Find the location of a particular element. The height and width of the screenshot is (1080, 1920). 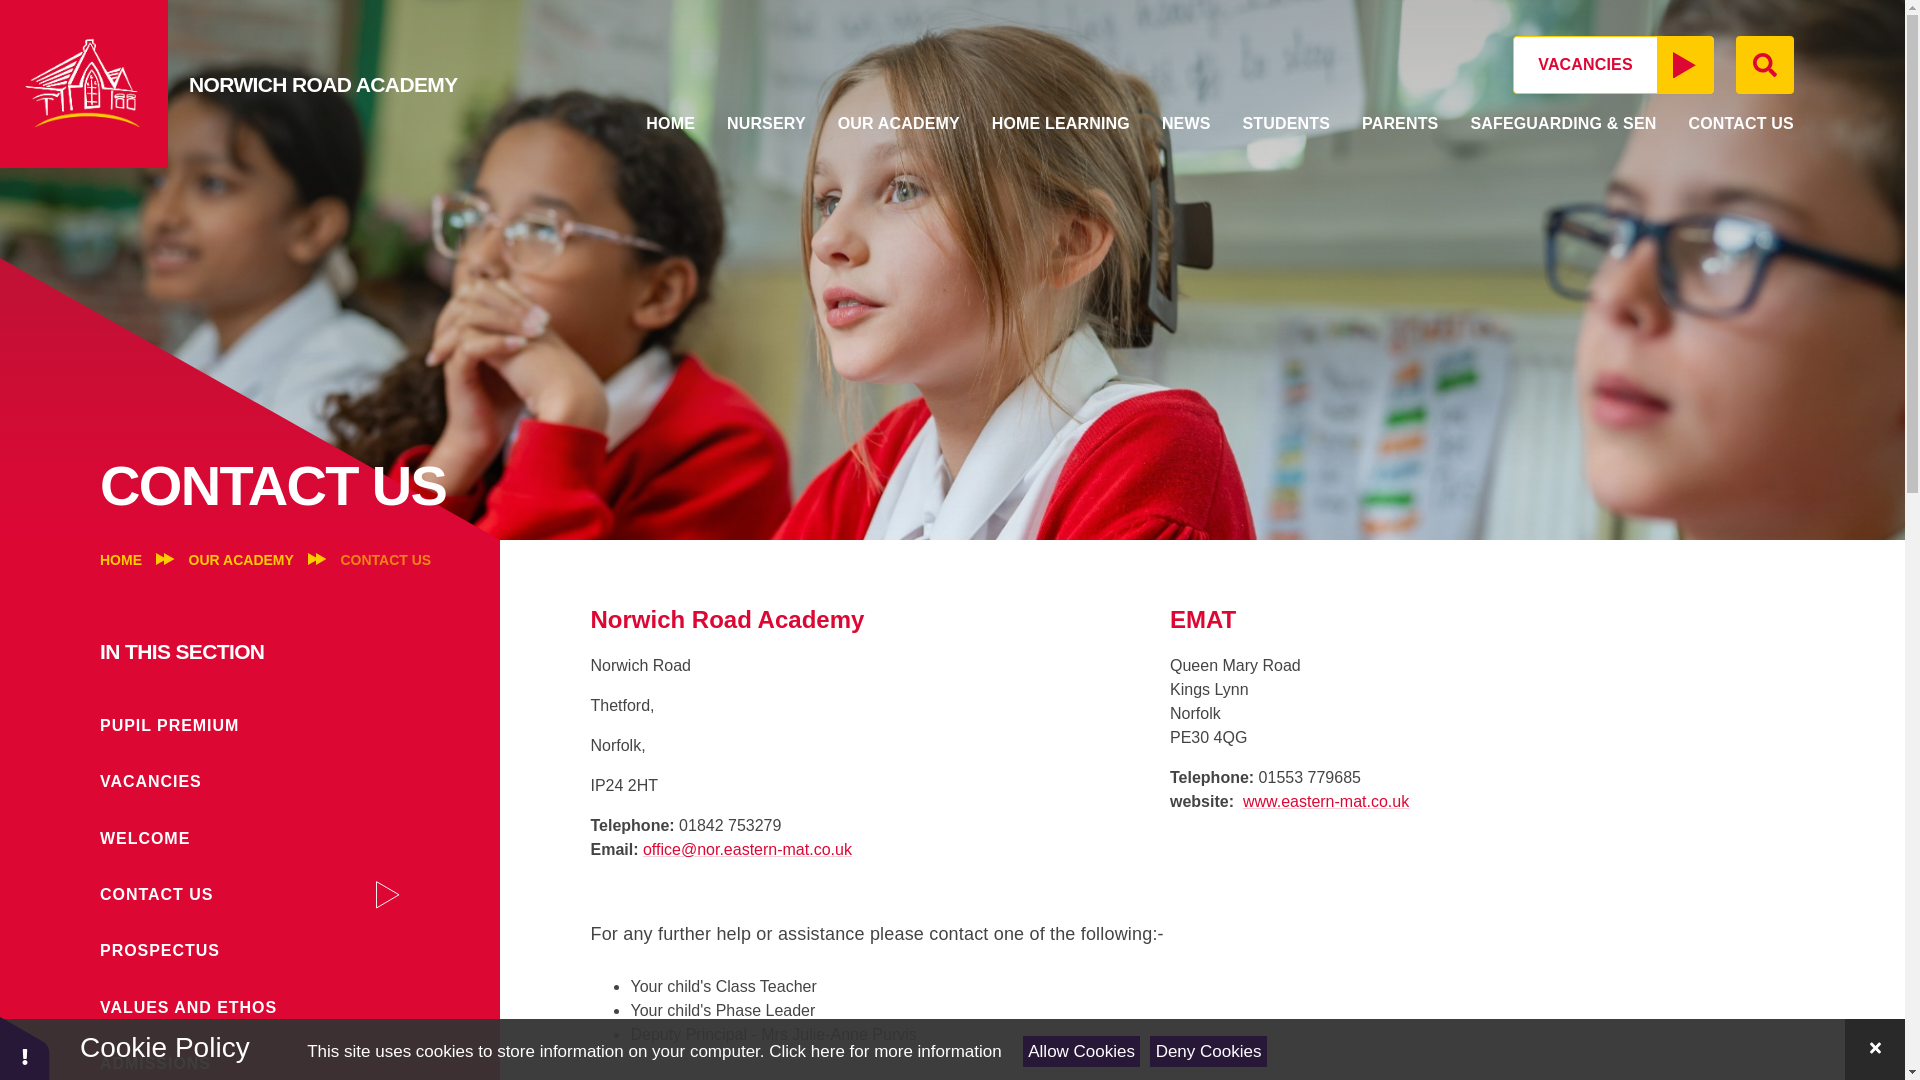

HOME is located at coordinates (670, 121).